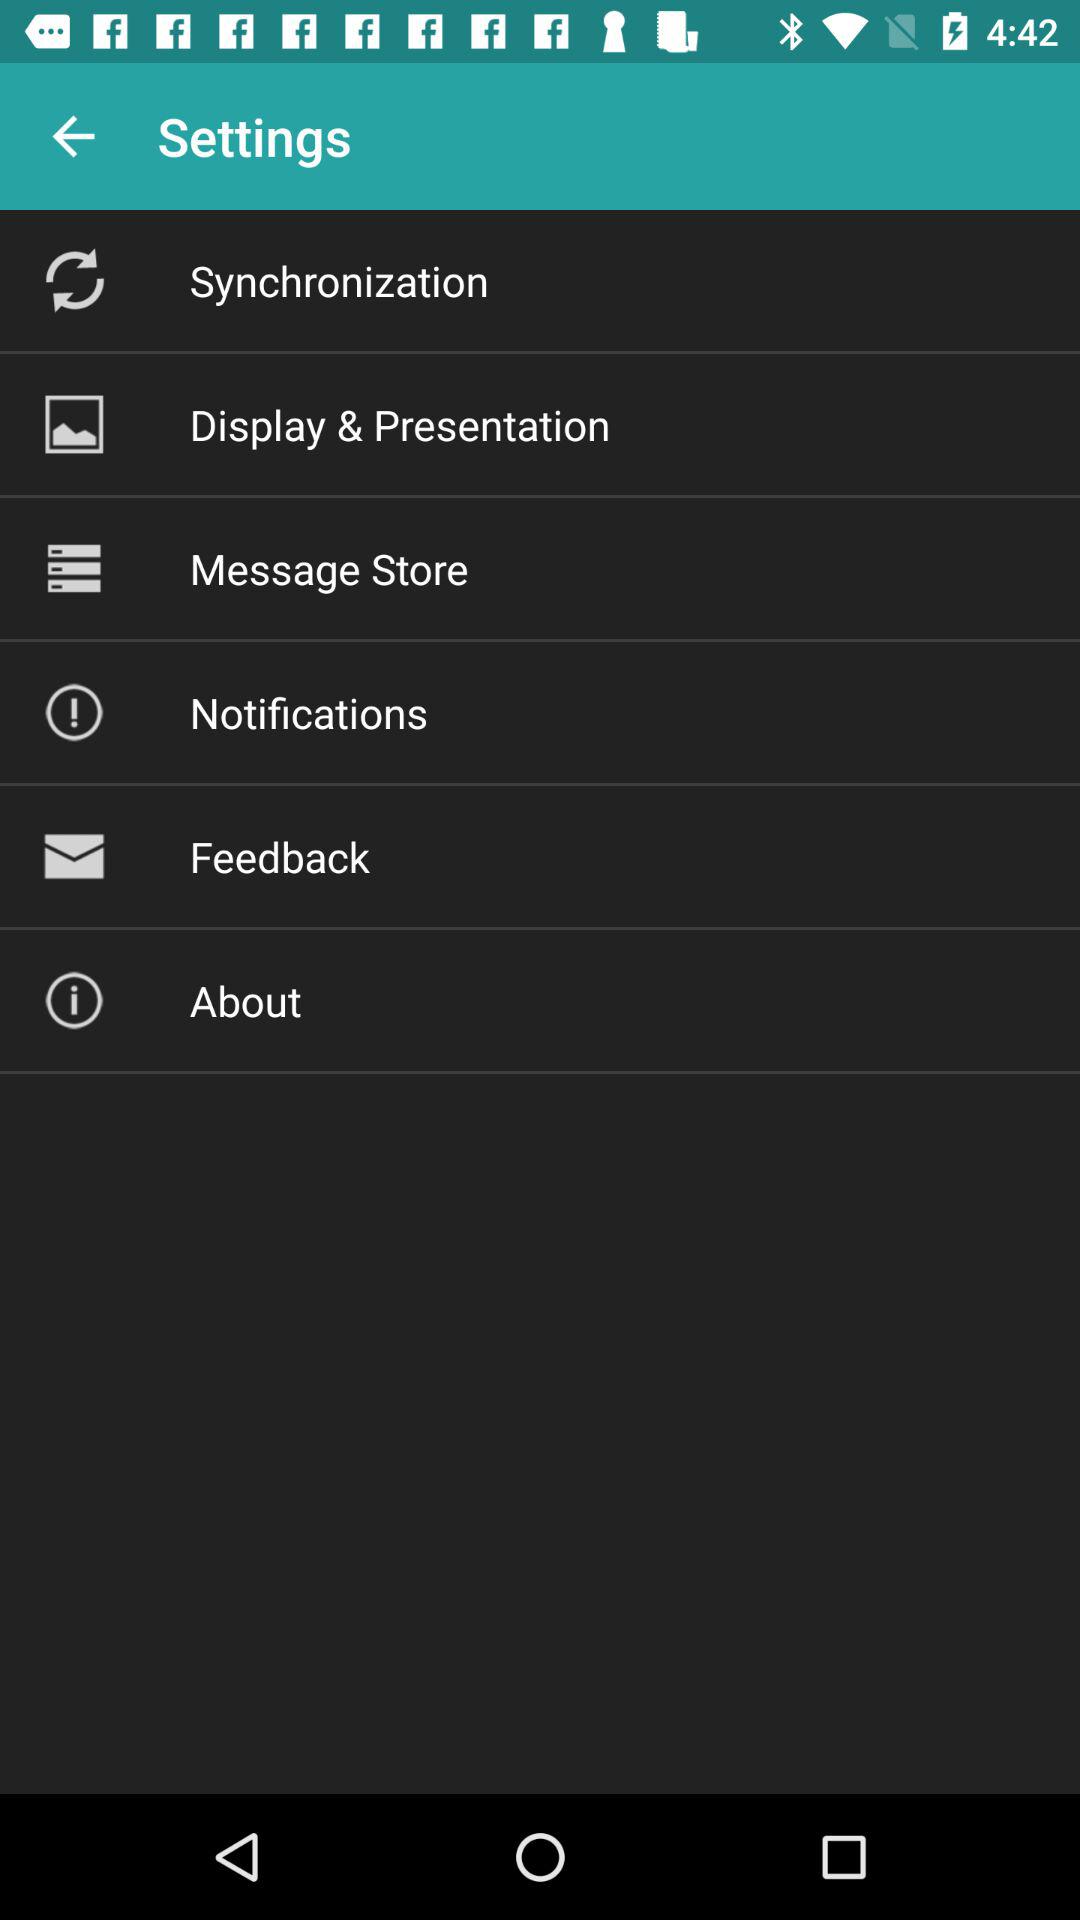  What do you see at coordinates (245, 1000) in the screenshot?
I see `select about icon` at bounding box center [245, 1000].